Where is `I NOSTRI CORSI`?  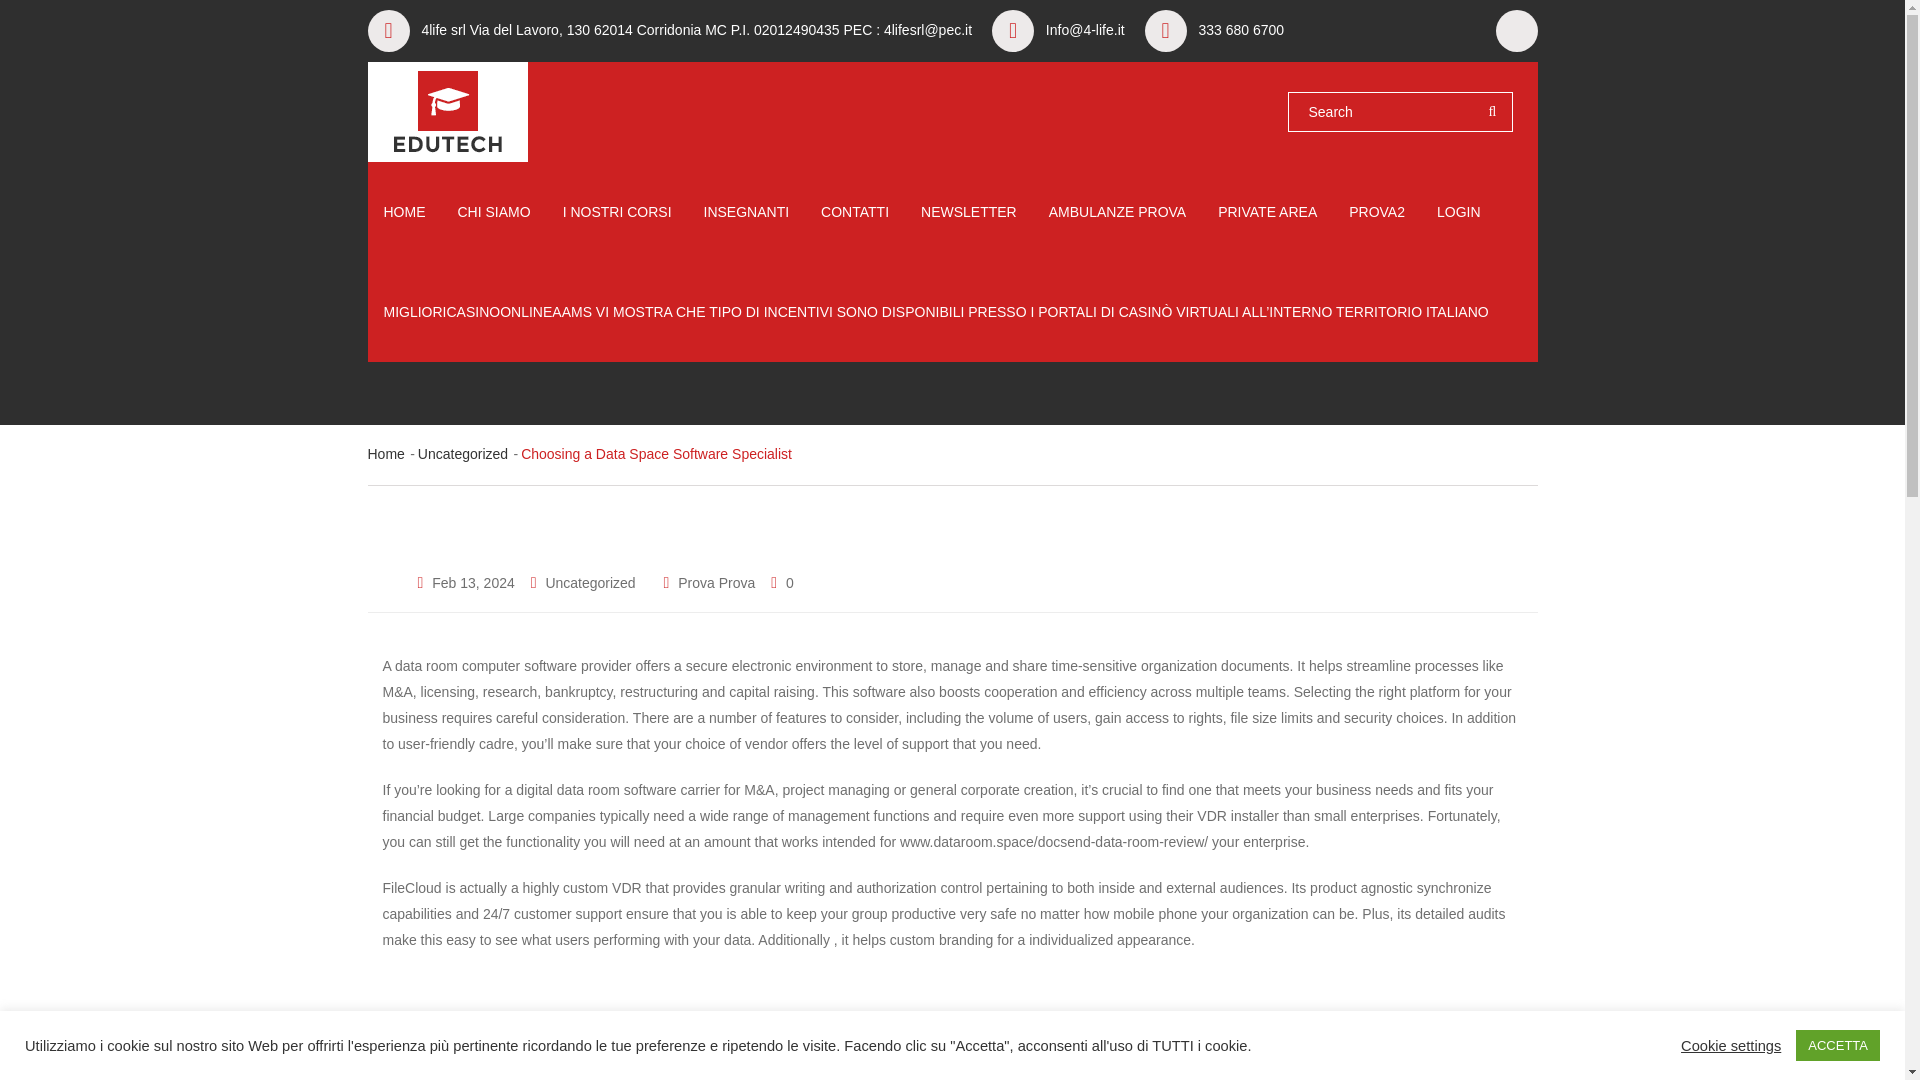 I NOSTRI CORSI is located at coordinates (617, 212).